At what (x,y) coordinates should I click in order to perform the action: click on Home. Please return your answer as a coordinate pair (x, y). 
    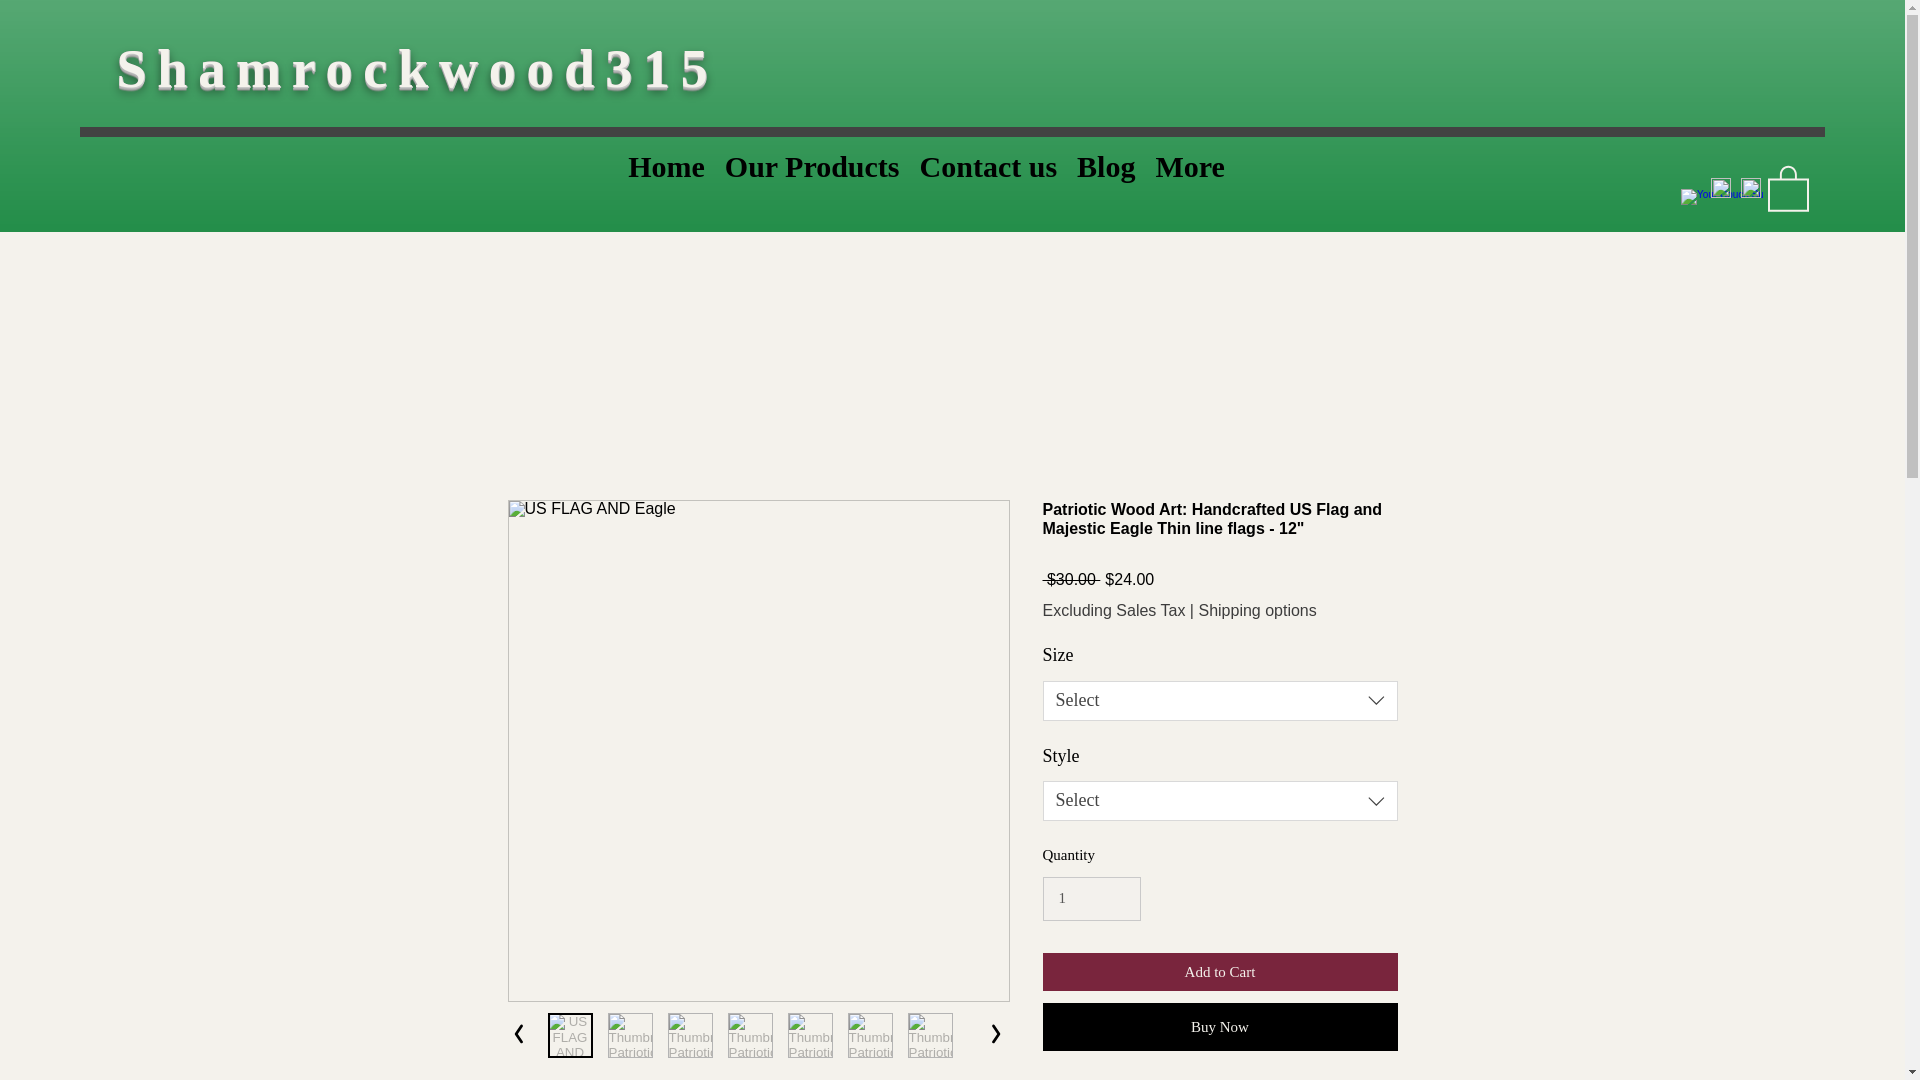
    Looking at the image, I should click on (666, 178).